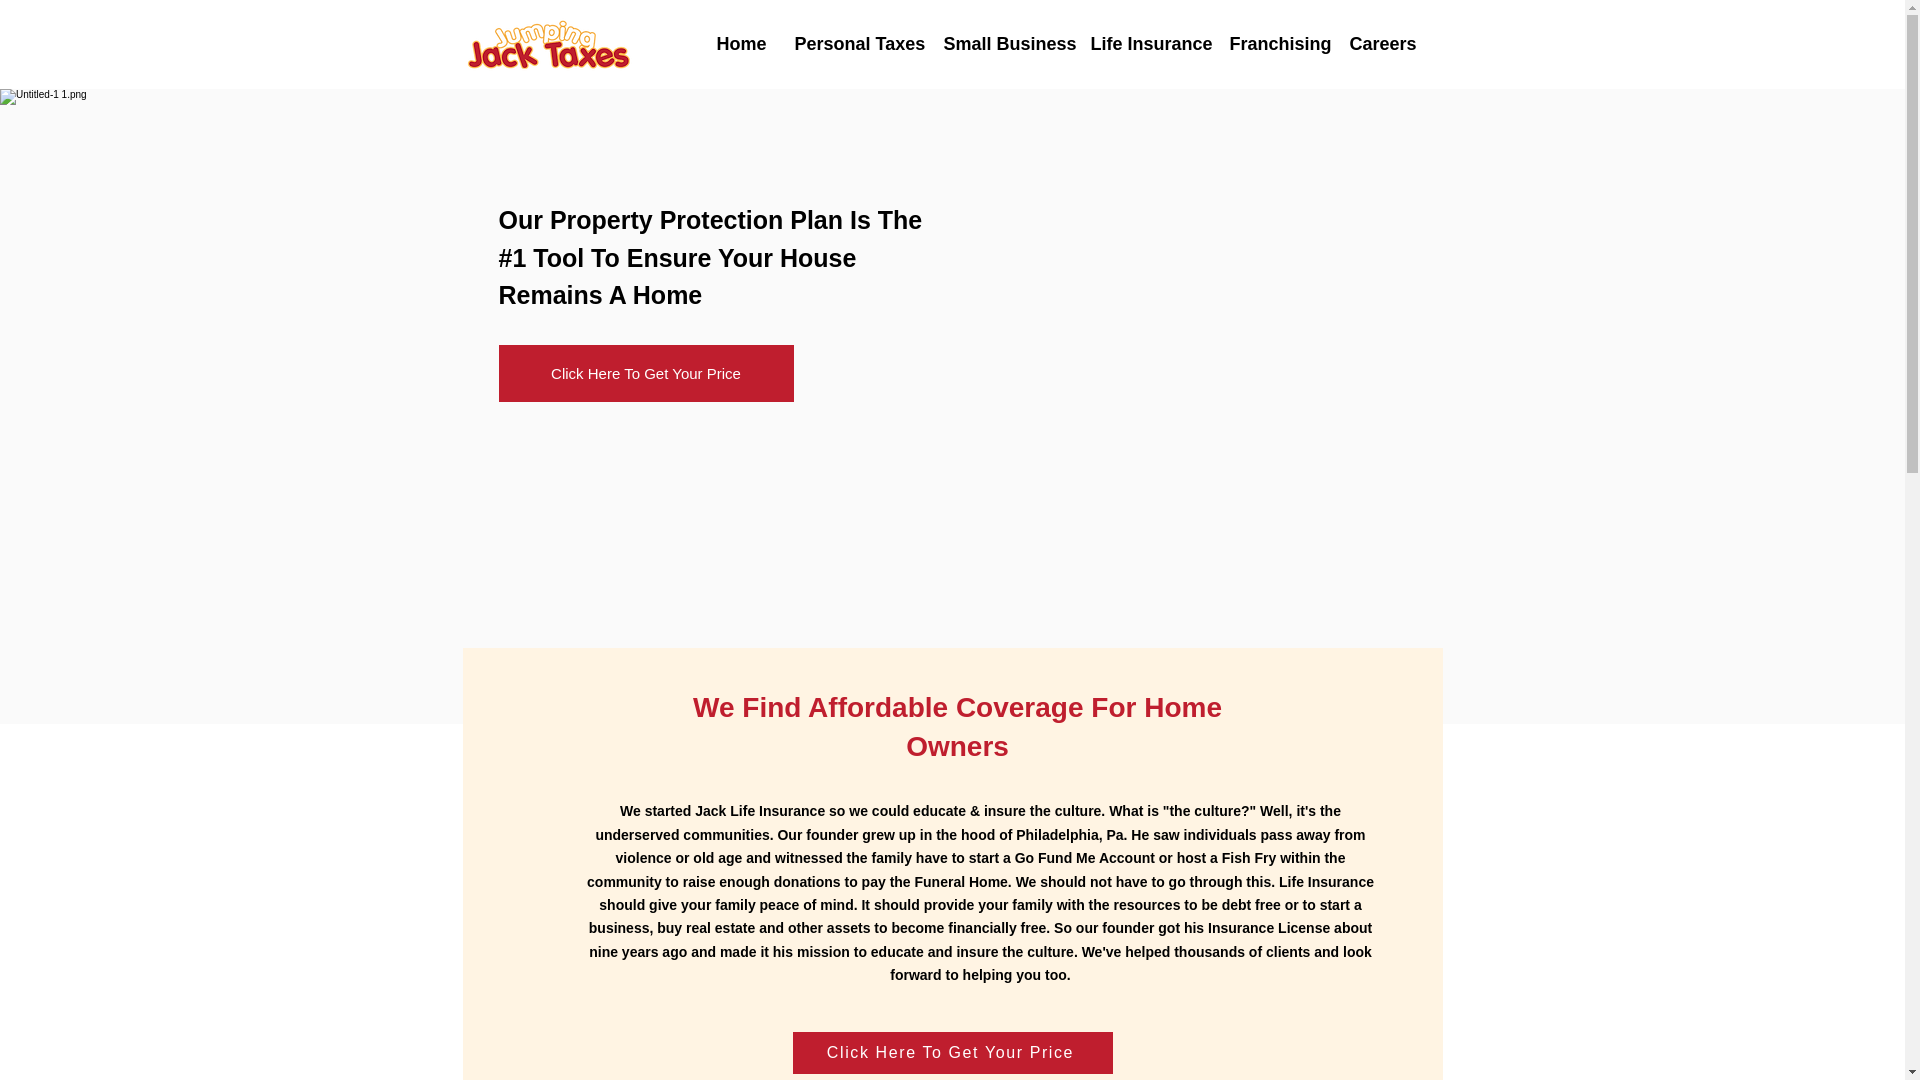  I want to click on Small Business, so click(1001, 44).